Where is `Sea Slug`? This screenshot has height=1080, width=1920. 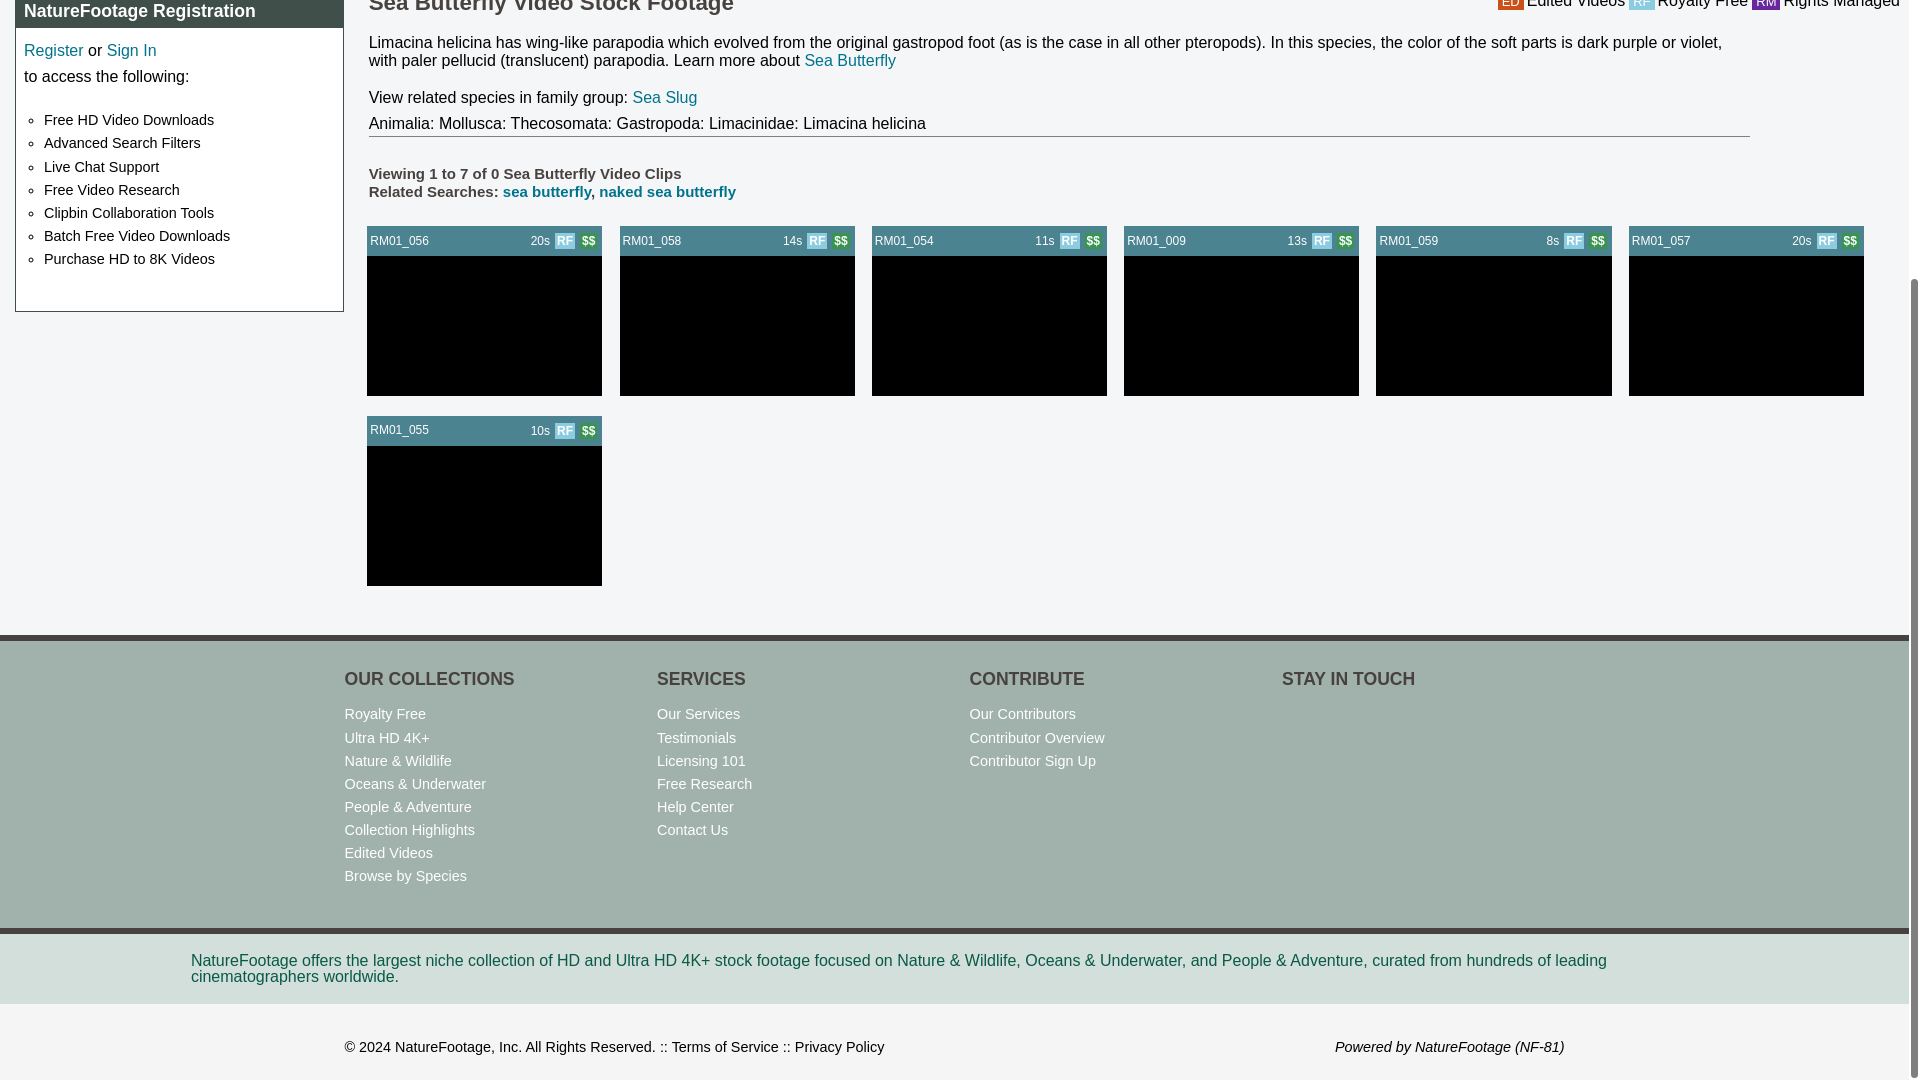
Sea Slug is located at coordinates (664, 96).